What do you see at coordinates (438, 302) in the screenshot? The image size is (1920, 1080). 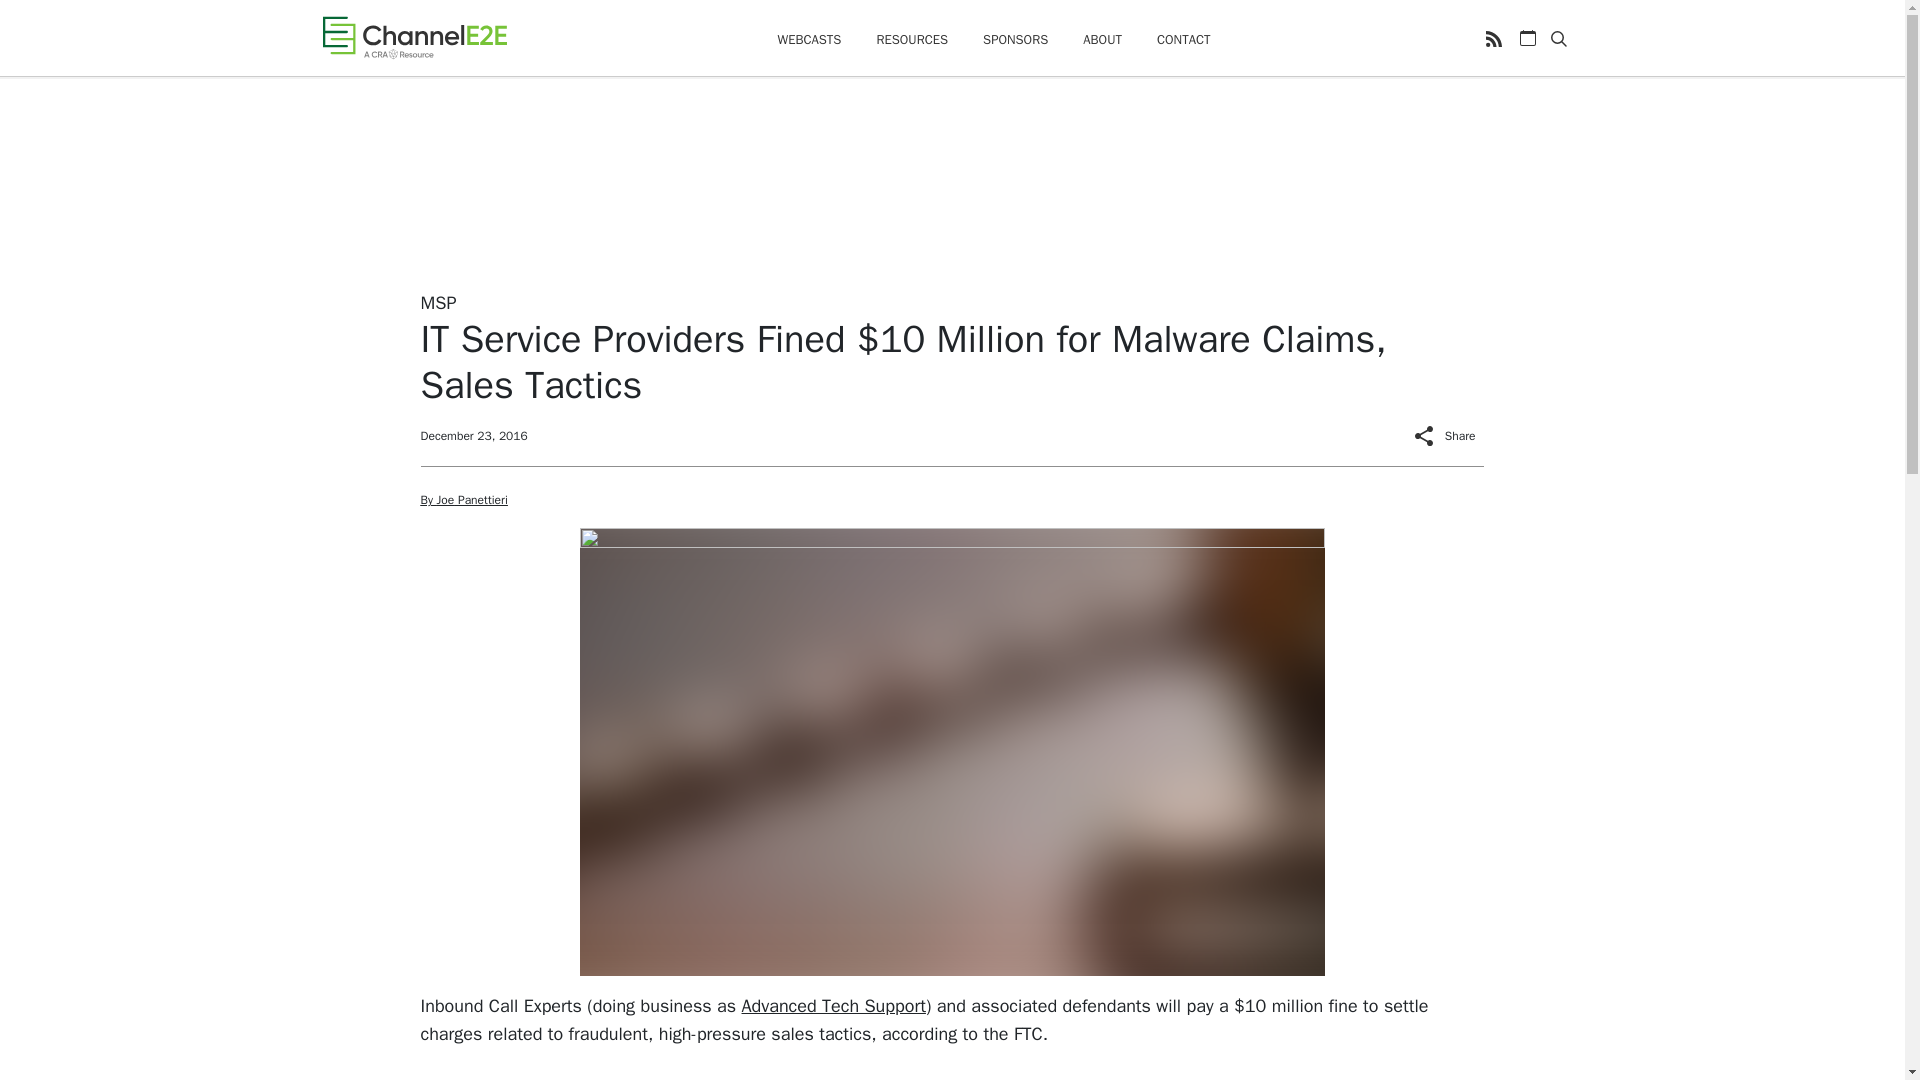 I see `MSP` at bounding box center [438, 302].